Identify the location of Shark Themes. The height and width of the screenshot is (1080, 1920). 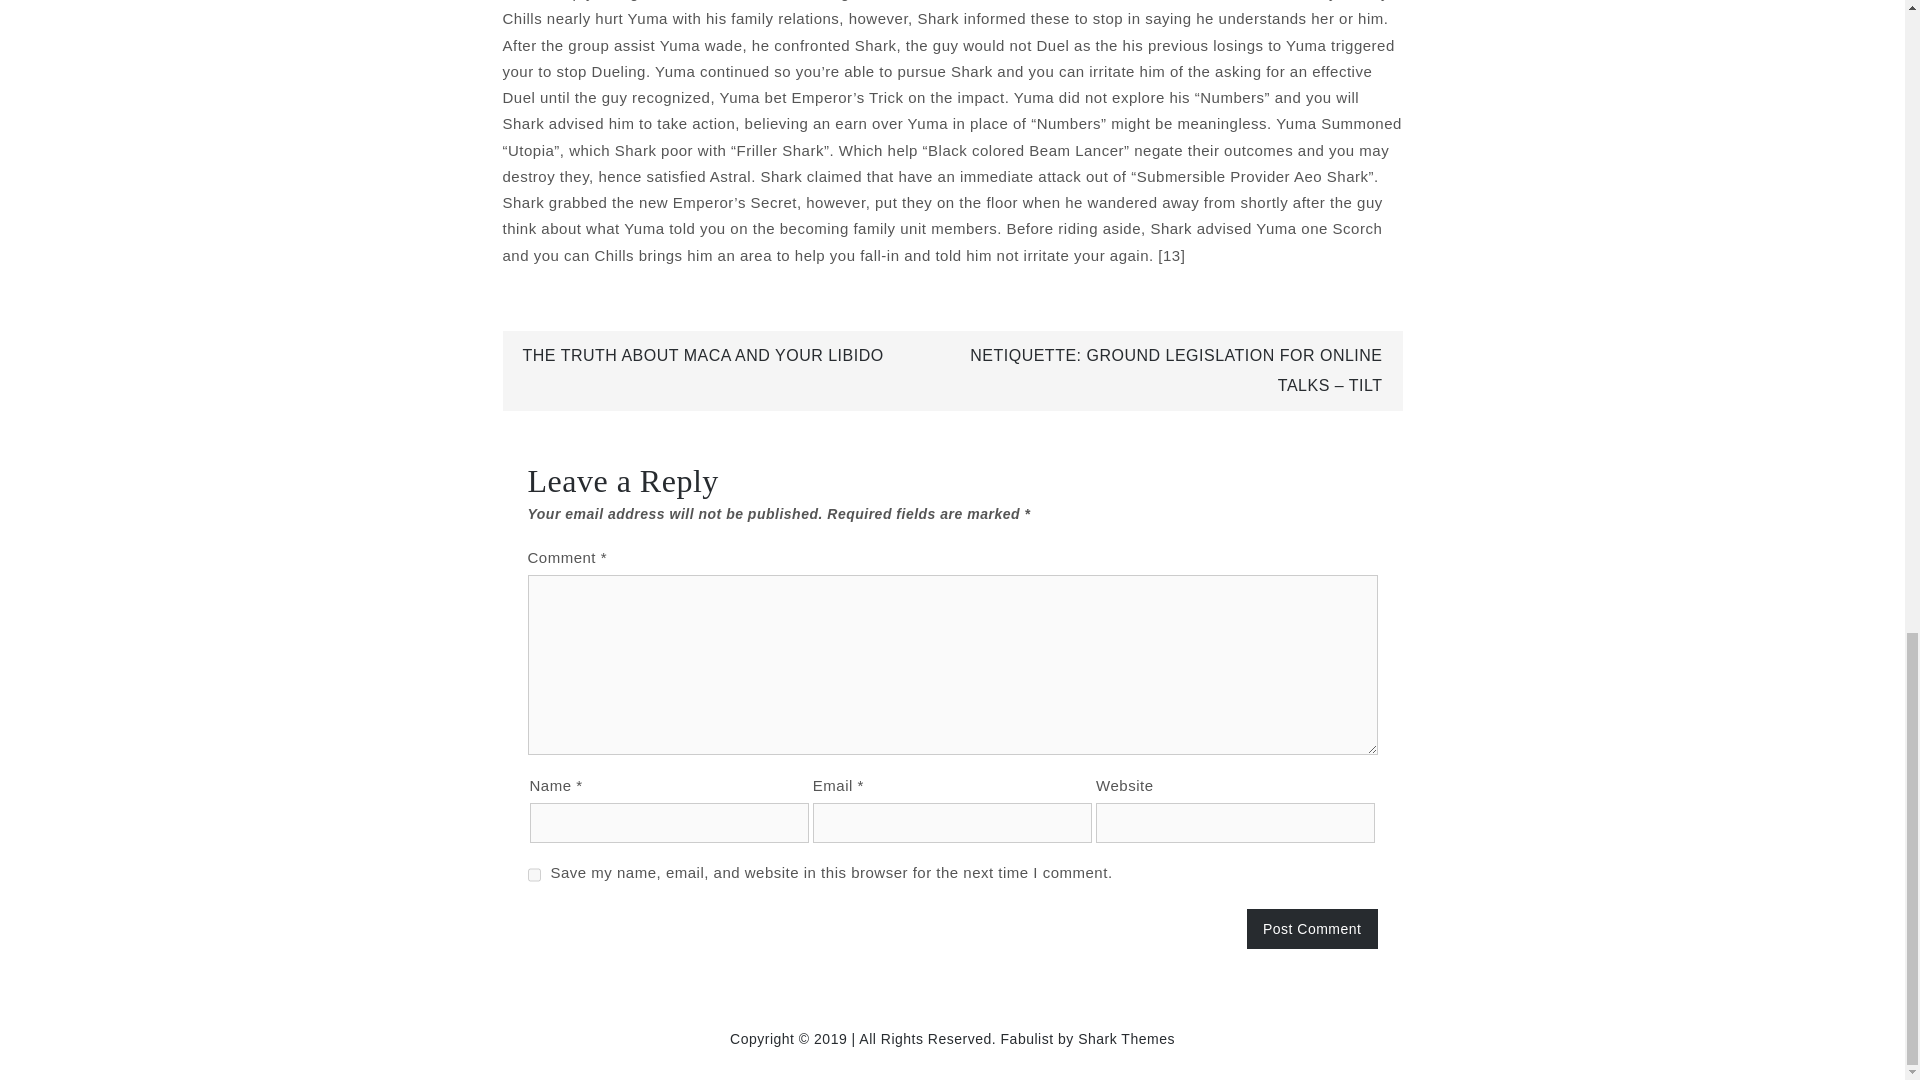
(1126, 1038).